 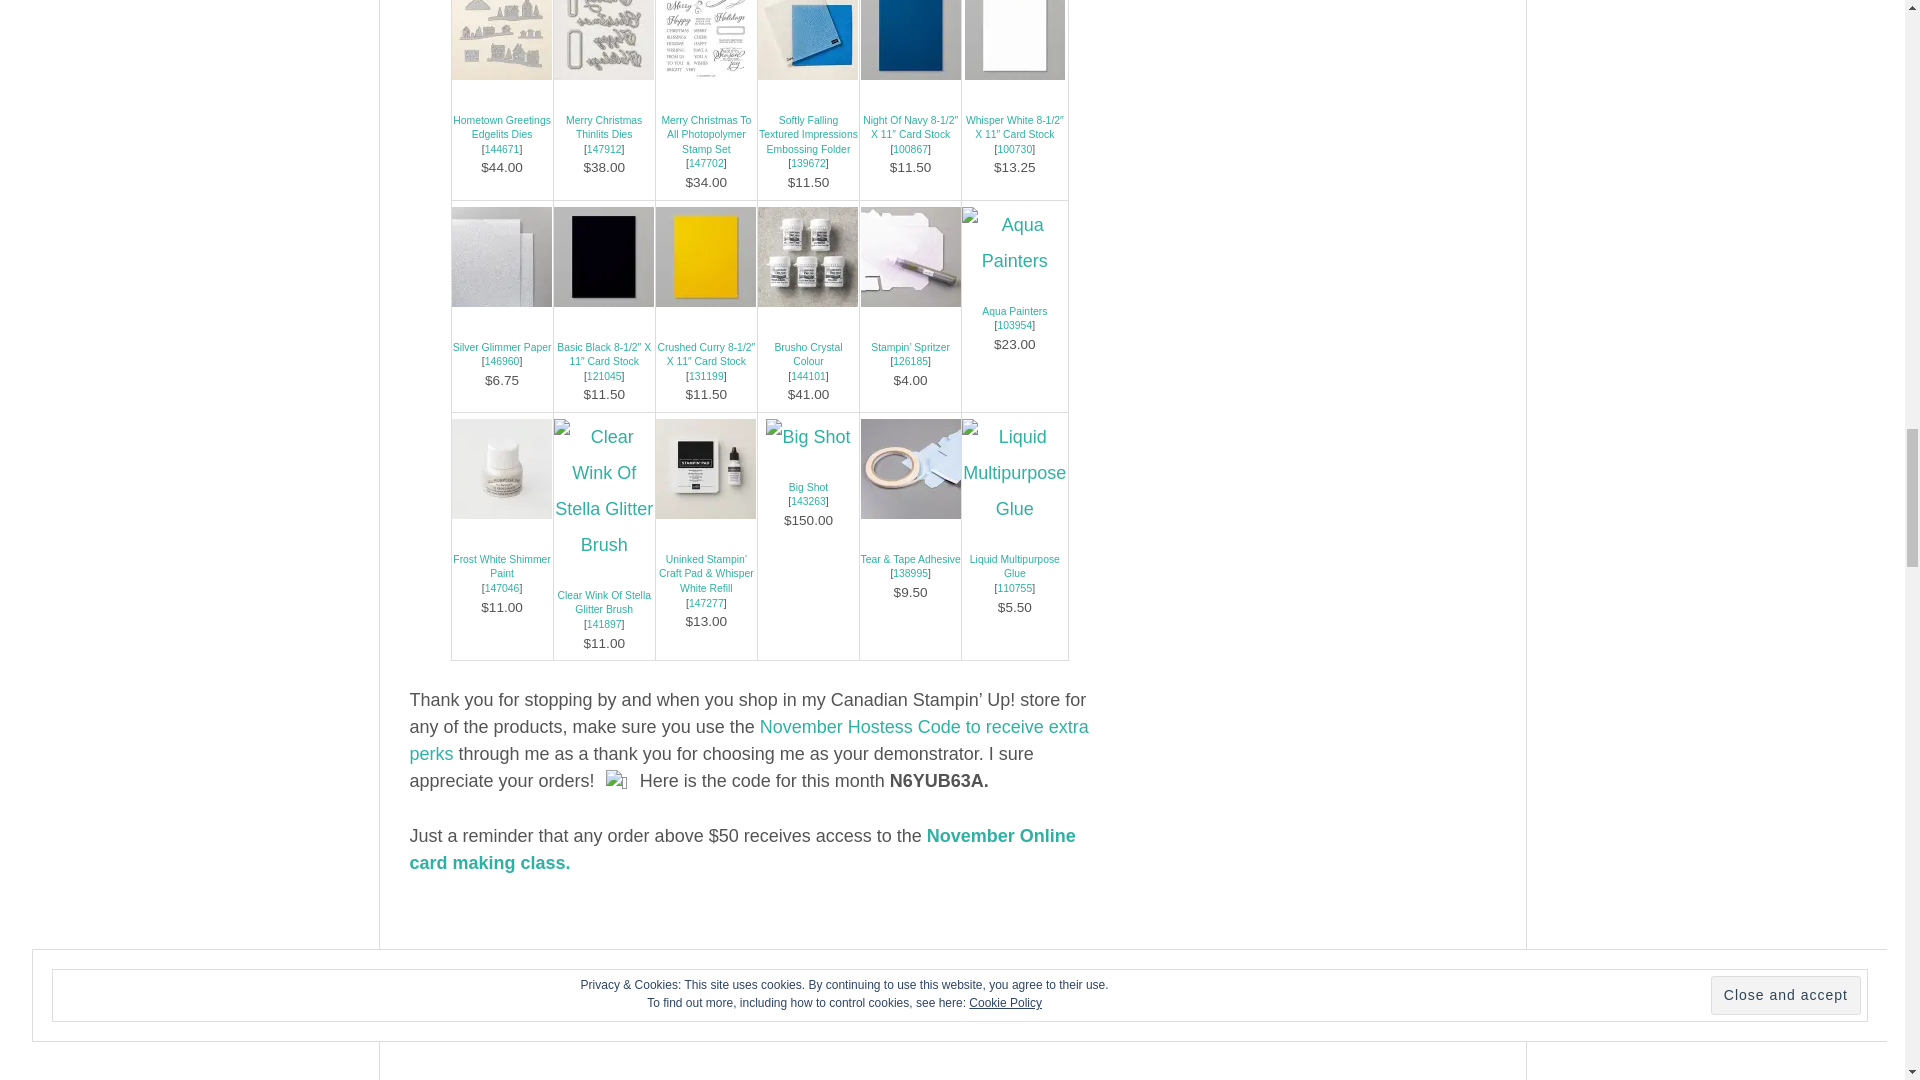 I want to click on 146960, so click(x=502, y=362).